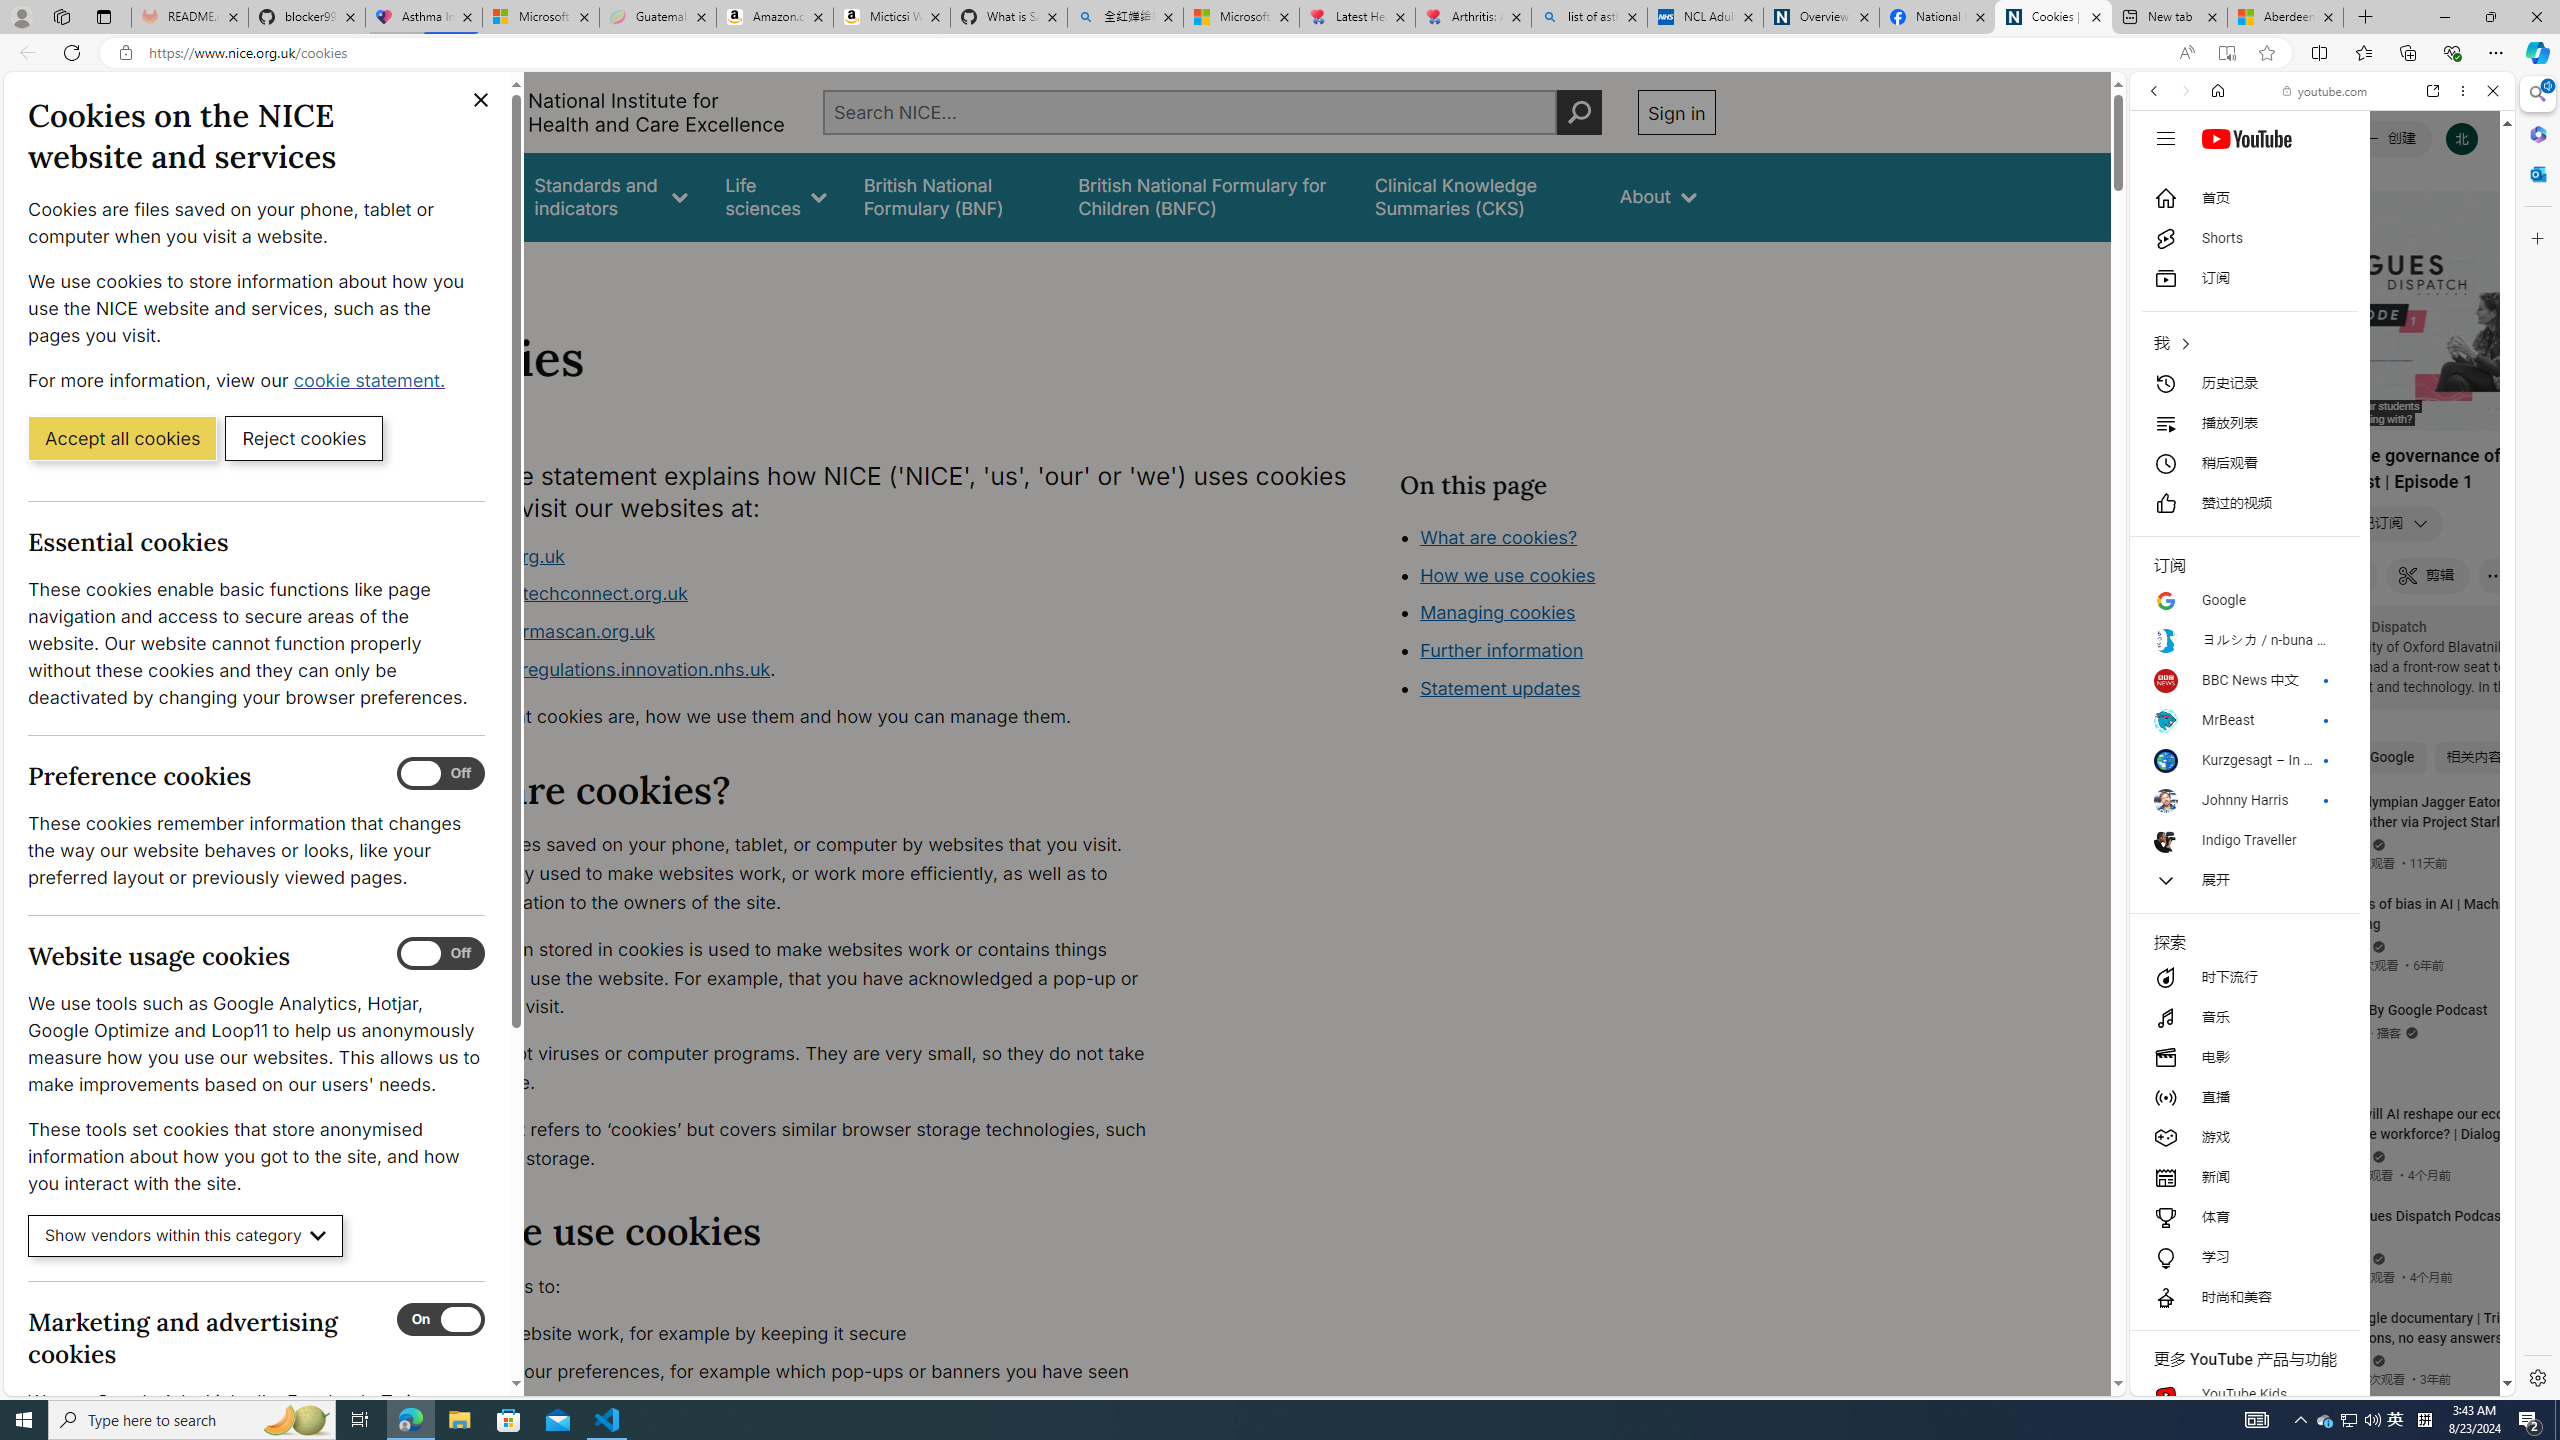  I want to click on www.healthtechconnect.org.uk, so click(796, 595).